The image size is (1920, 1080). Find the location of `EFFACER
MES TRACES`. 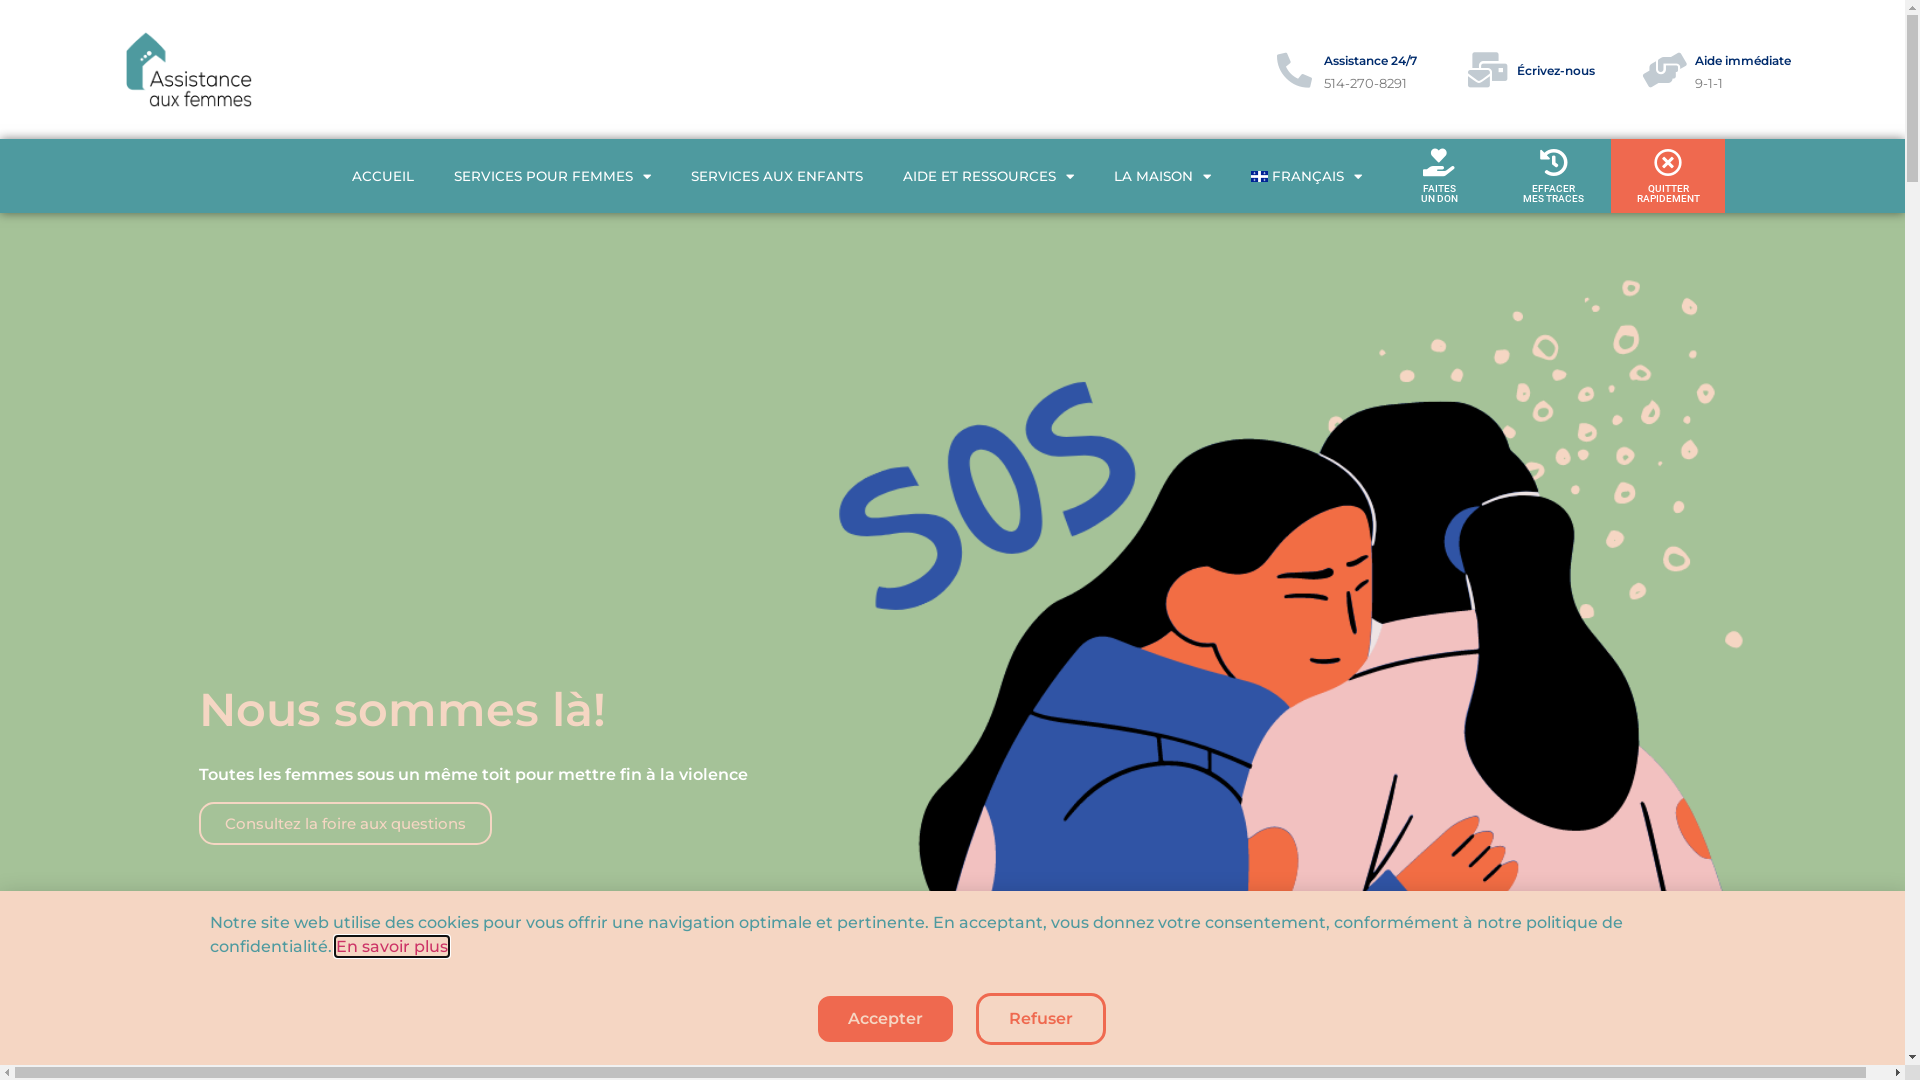

EFFACER
MES TRACES is located at coordinates (1554, 176).